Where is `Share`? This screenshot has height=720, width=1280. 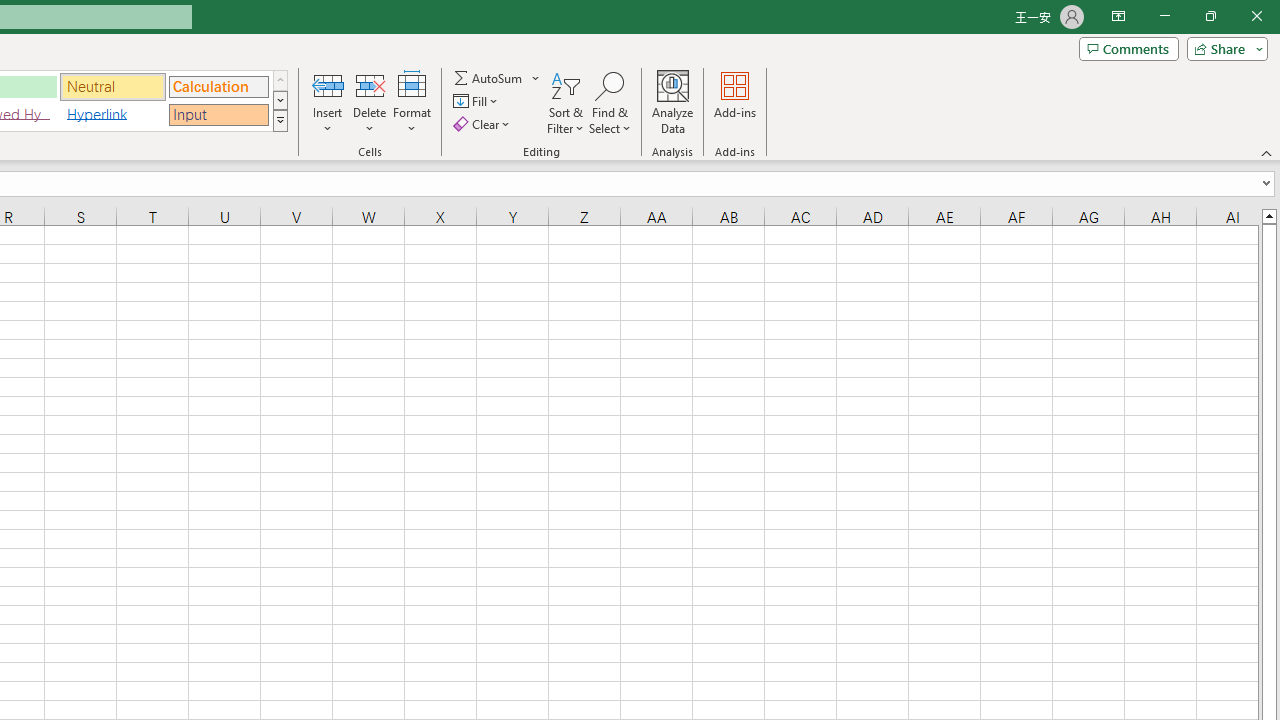
Share is located at coordinates (1223, 48).